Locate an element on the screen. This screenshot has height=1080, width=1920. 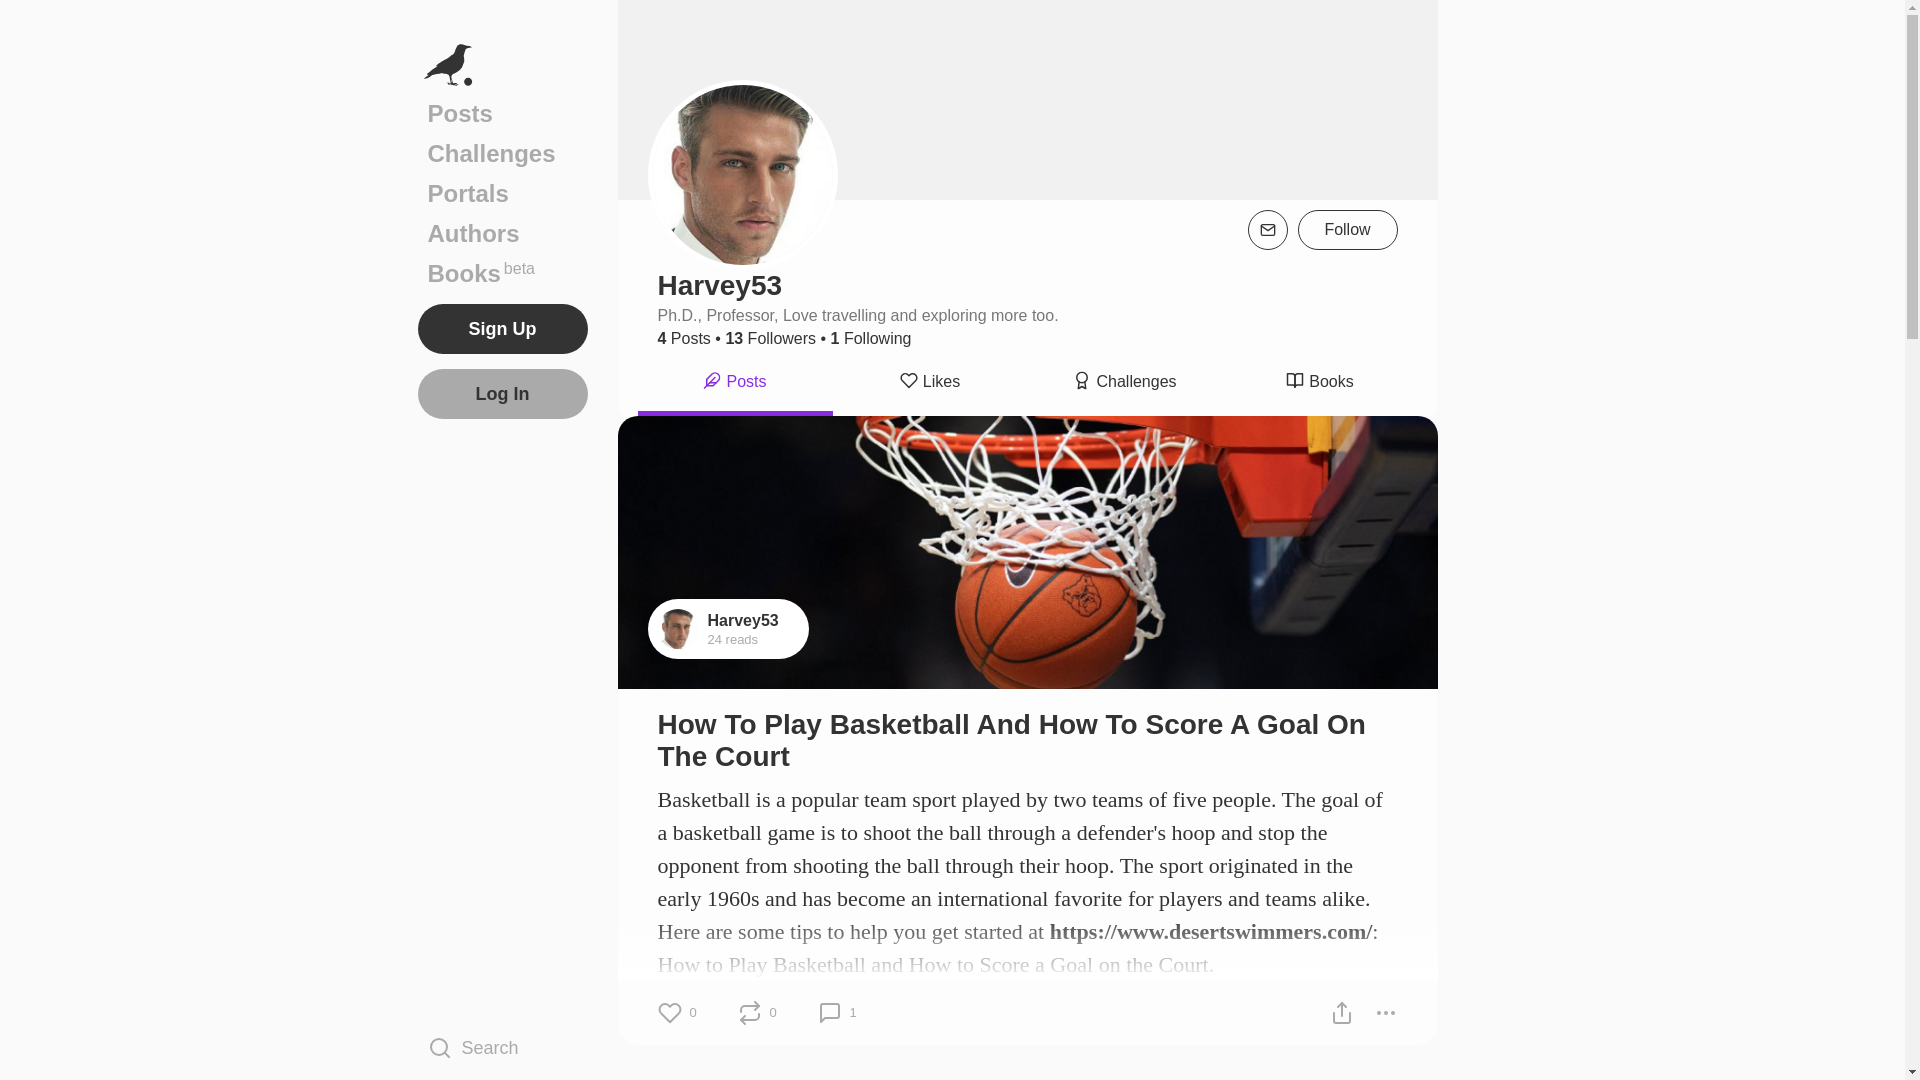
Search is located at coordinates (502, 1047).